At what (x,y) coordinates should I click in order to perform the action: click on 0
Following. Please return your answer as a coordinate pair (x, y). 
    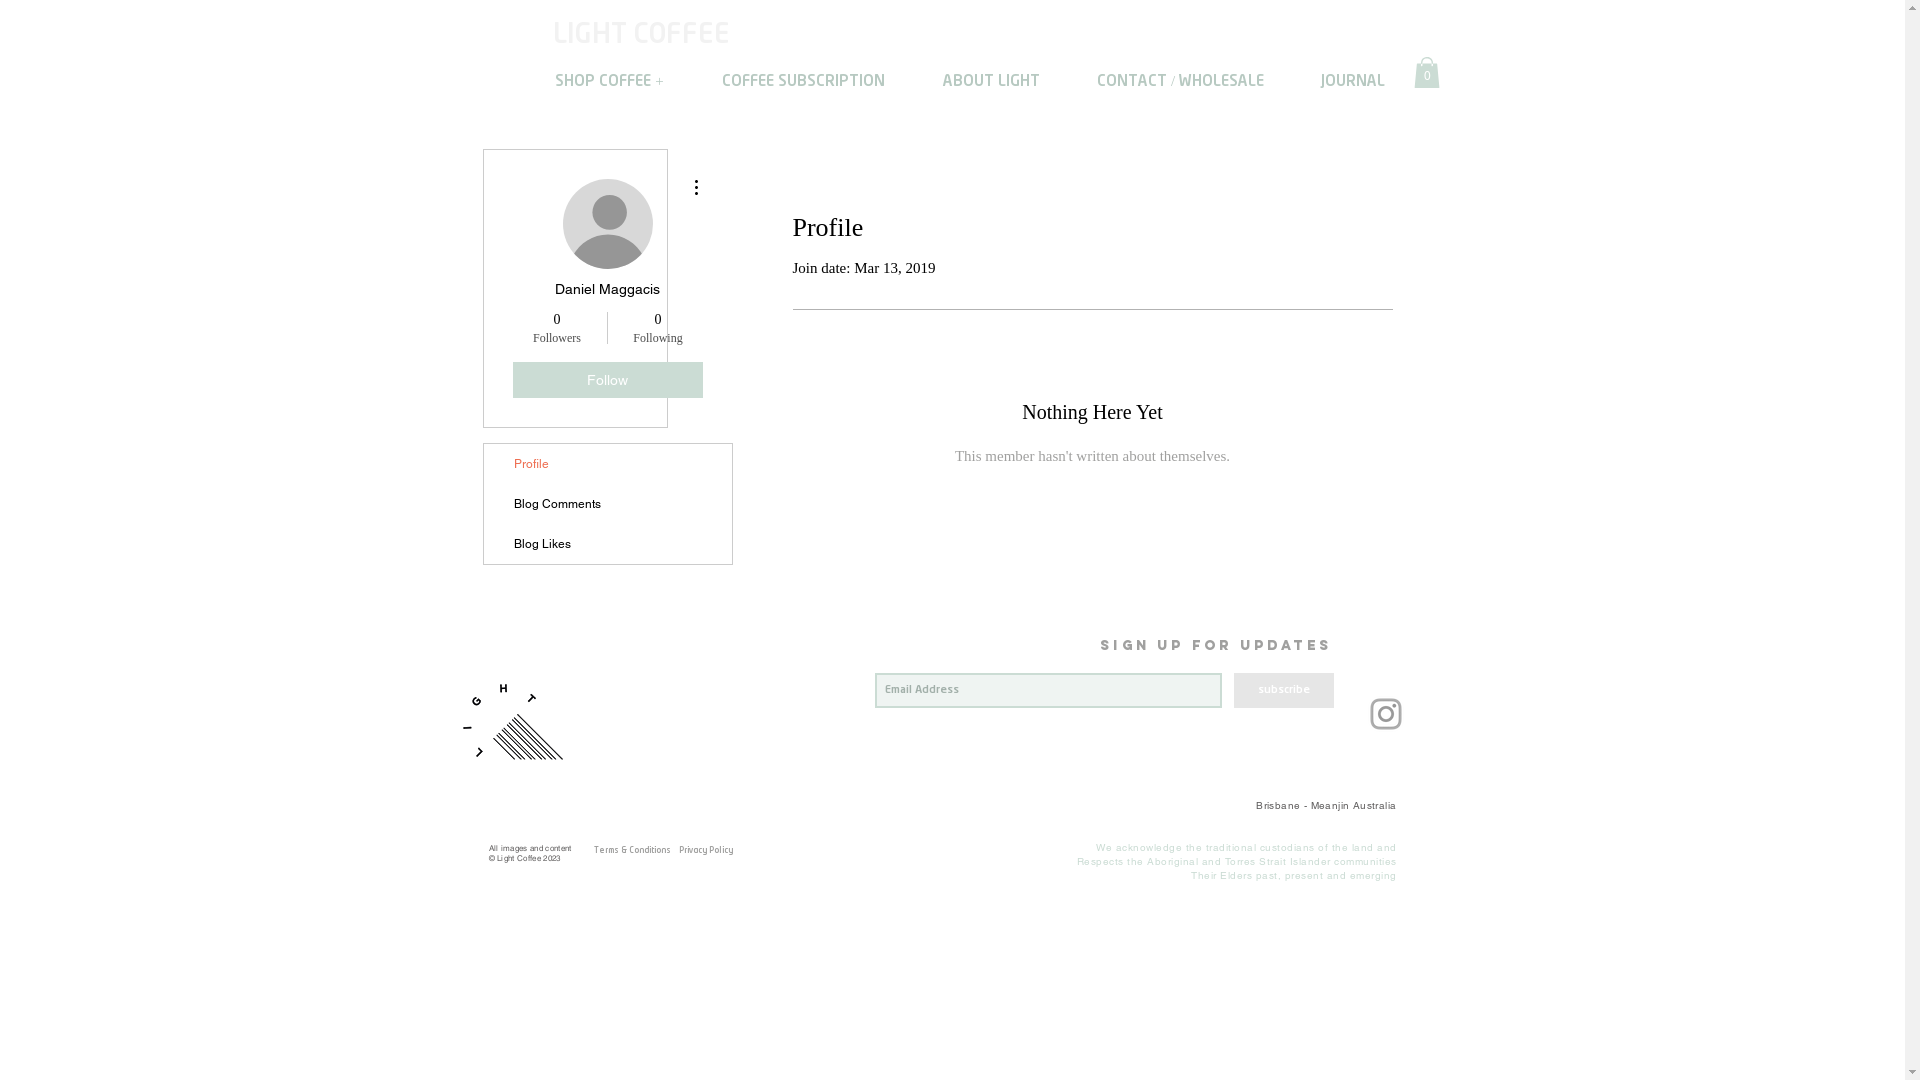
    Looking at the image, I should click on (658, 328).